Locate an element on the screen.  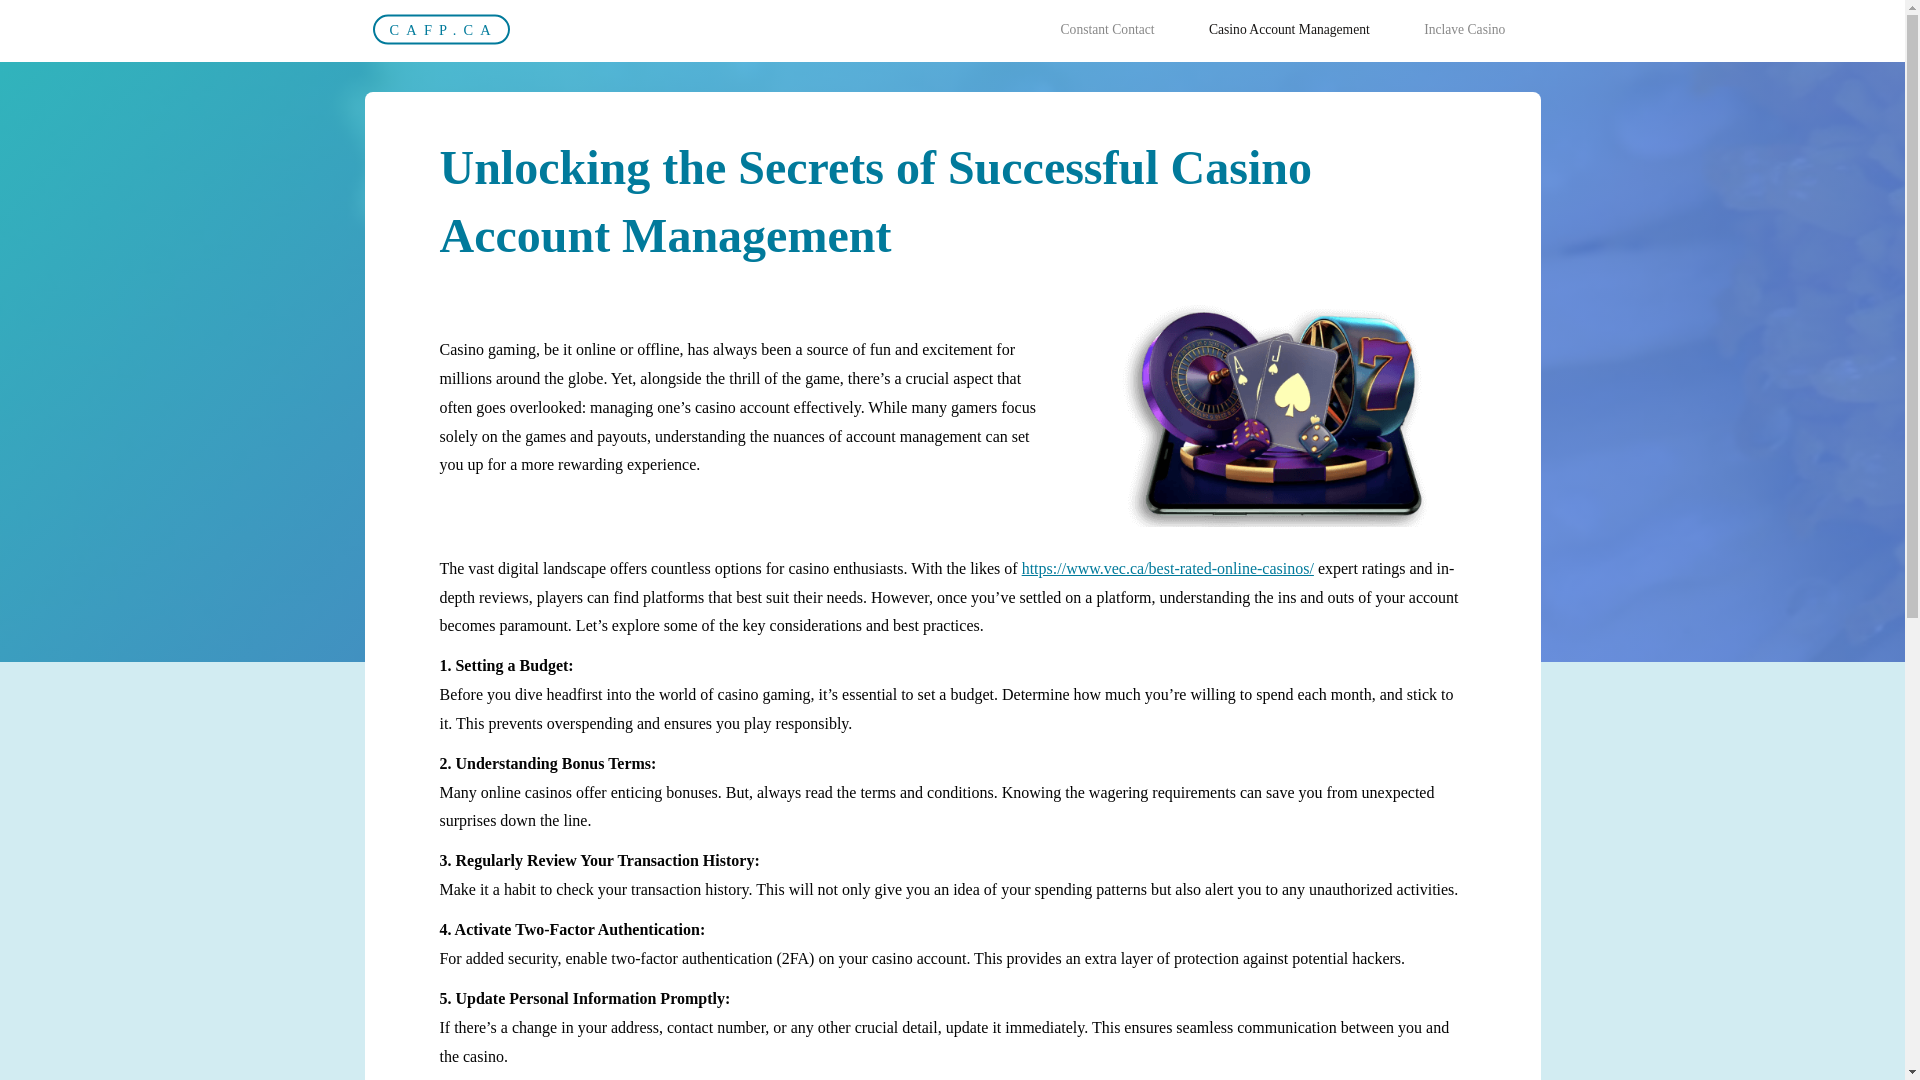
CAFP.CA is located at coordinates (440, 30).